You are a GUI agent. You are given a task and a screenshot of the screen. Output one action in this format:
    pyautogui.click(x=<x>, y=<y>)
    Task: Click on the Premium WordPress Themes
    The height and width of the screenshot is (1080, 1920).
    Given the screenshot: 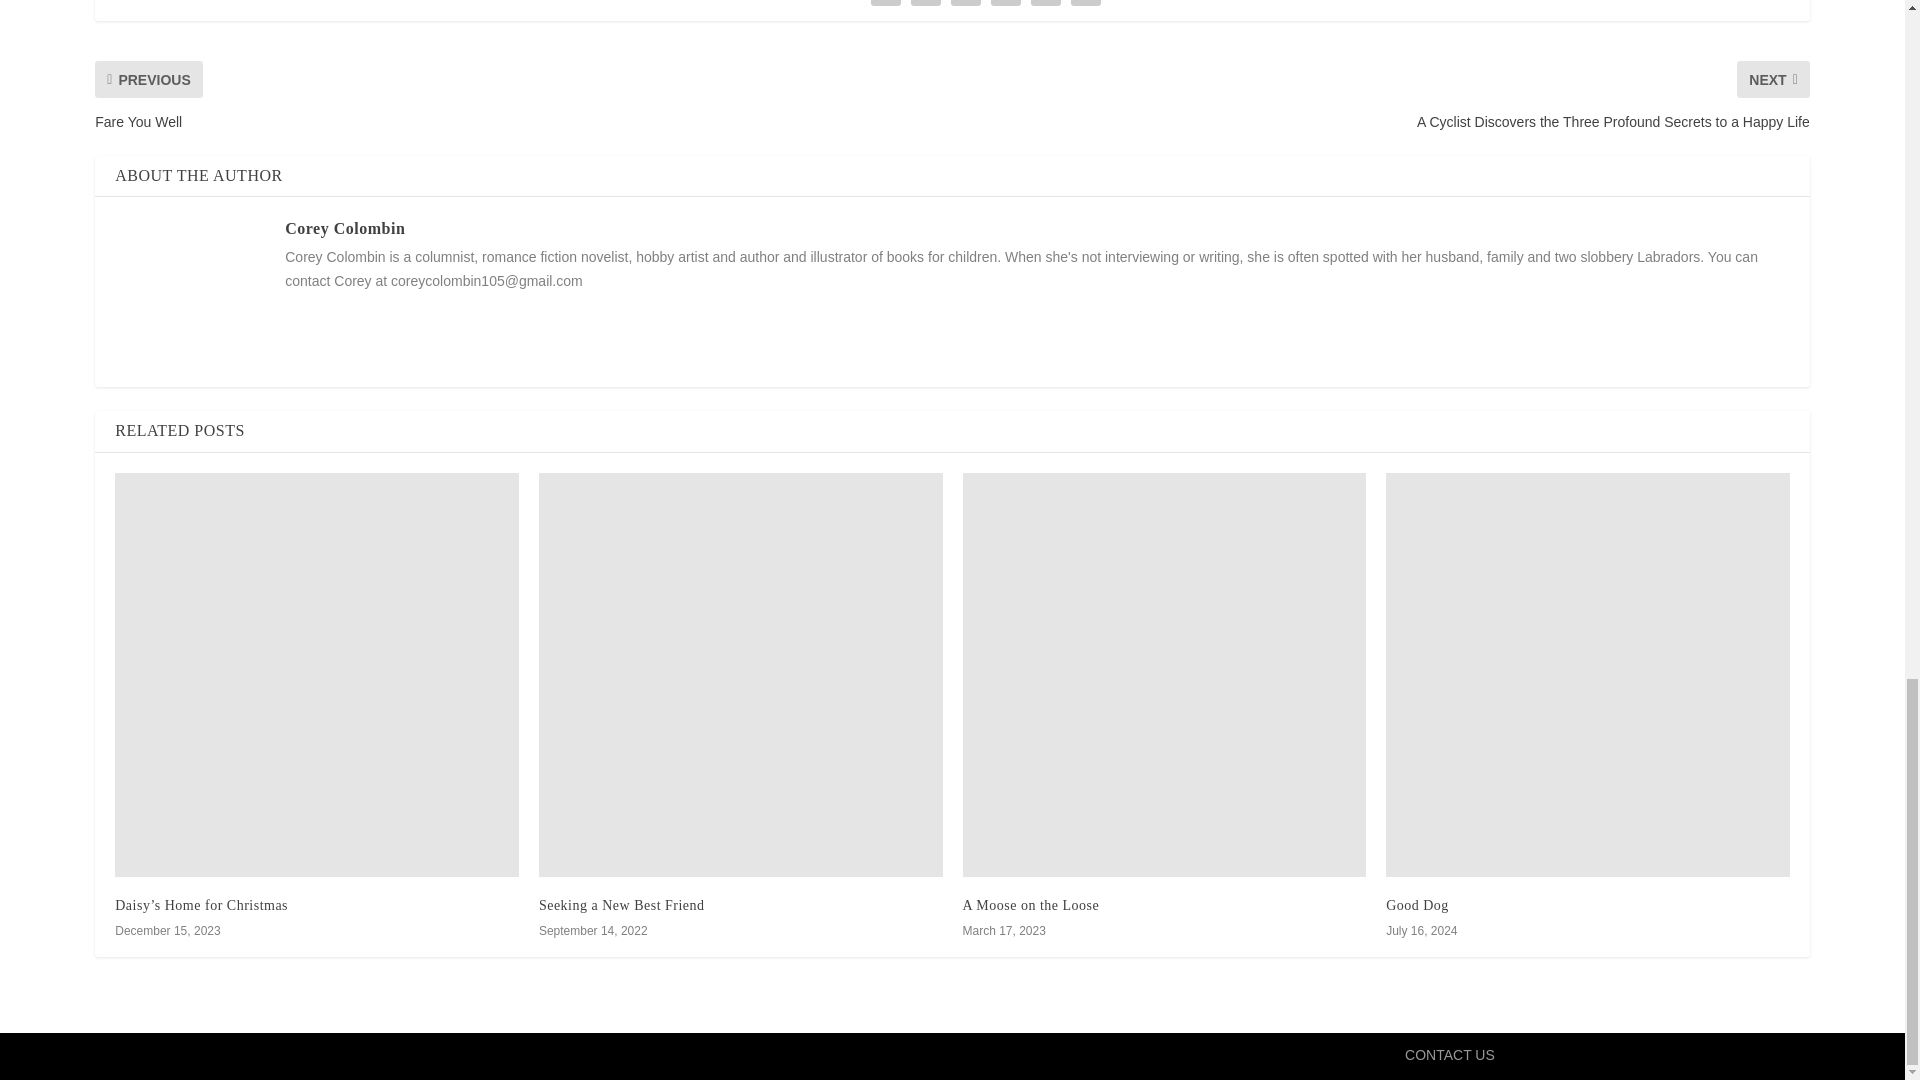 What is the action you would take?
    pyautogui.click(x=443, y=1056)
    